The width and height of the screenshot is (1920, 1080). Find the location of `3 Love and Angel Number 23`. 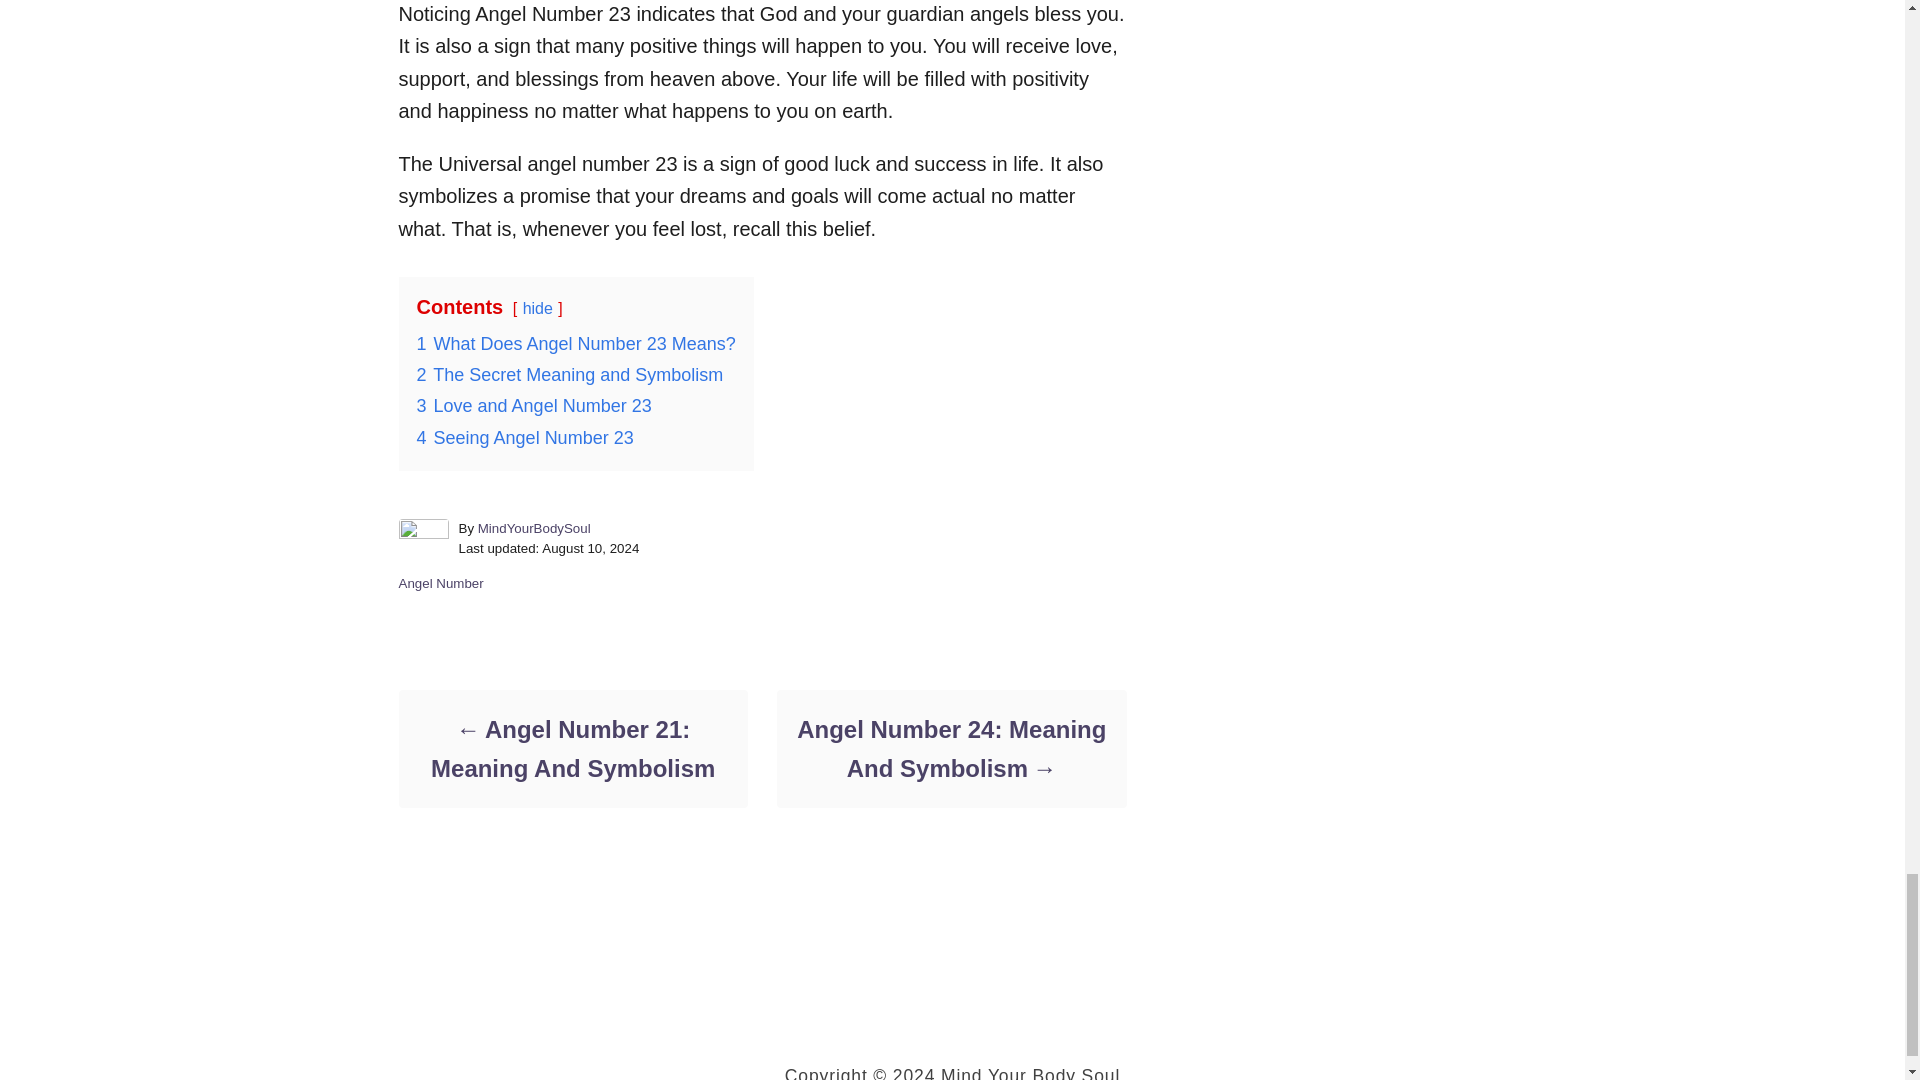

3 Love and Angel Number 23 is located at coordinates (533, 406).